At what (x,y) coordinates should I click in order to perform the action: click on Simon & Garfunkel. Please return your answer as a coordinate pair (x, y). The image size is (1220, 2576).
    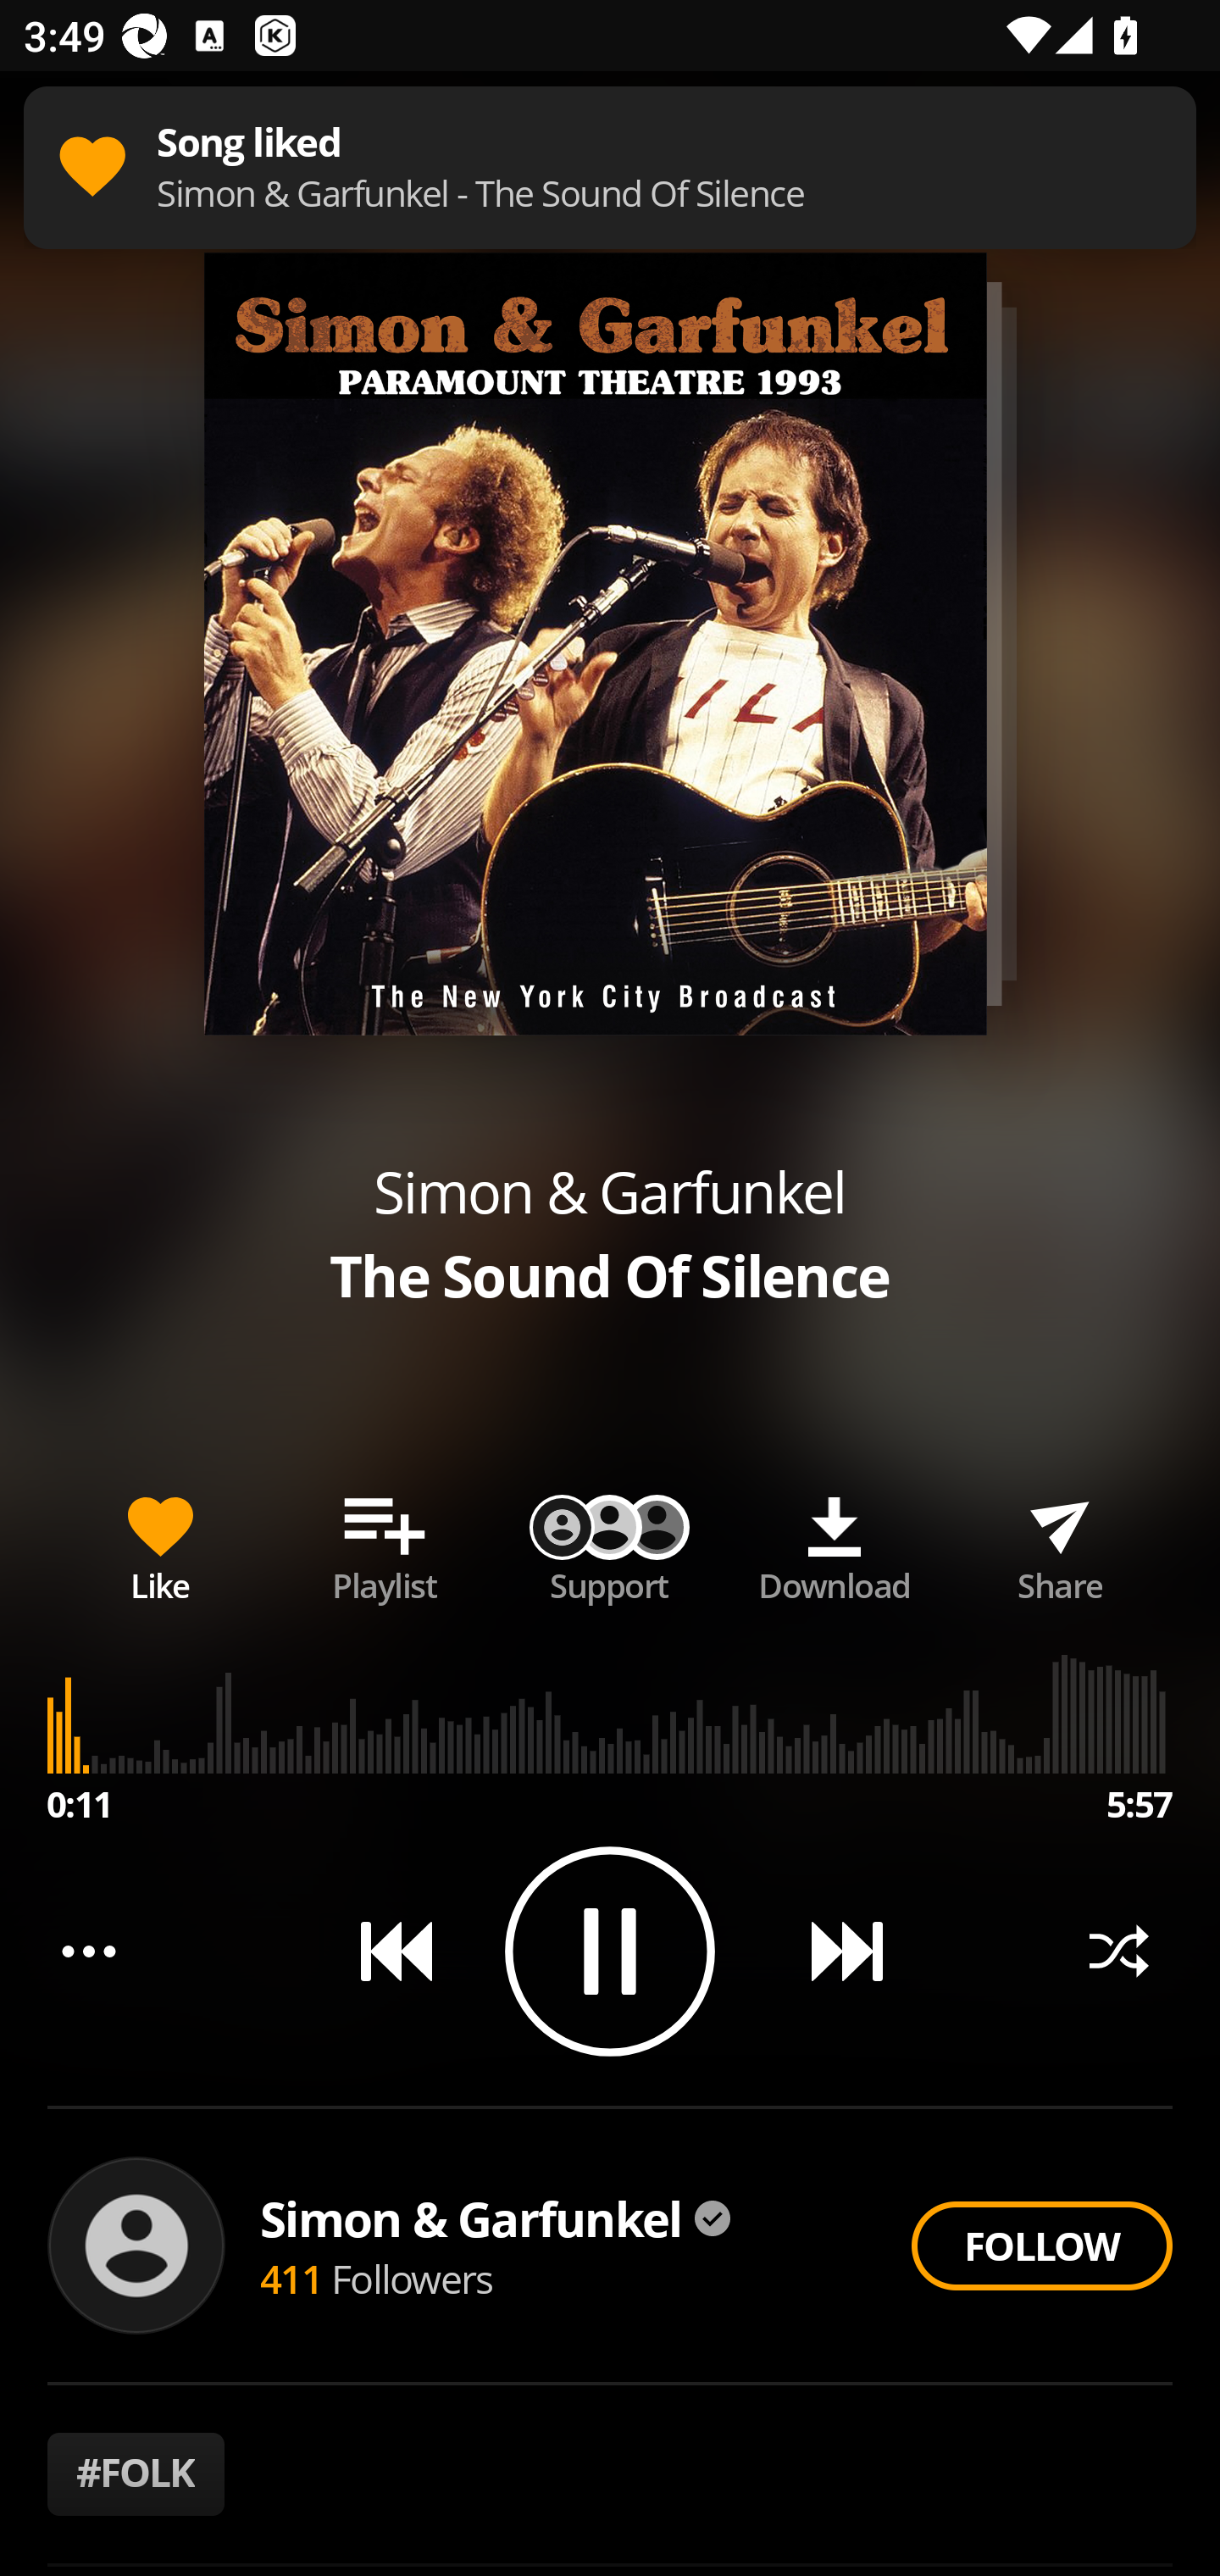
    Looking at the image, I should click on (608, 1191).